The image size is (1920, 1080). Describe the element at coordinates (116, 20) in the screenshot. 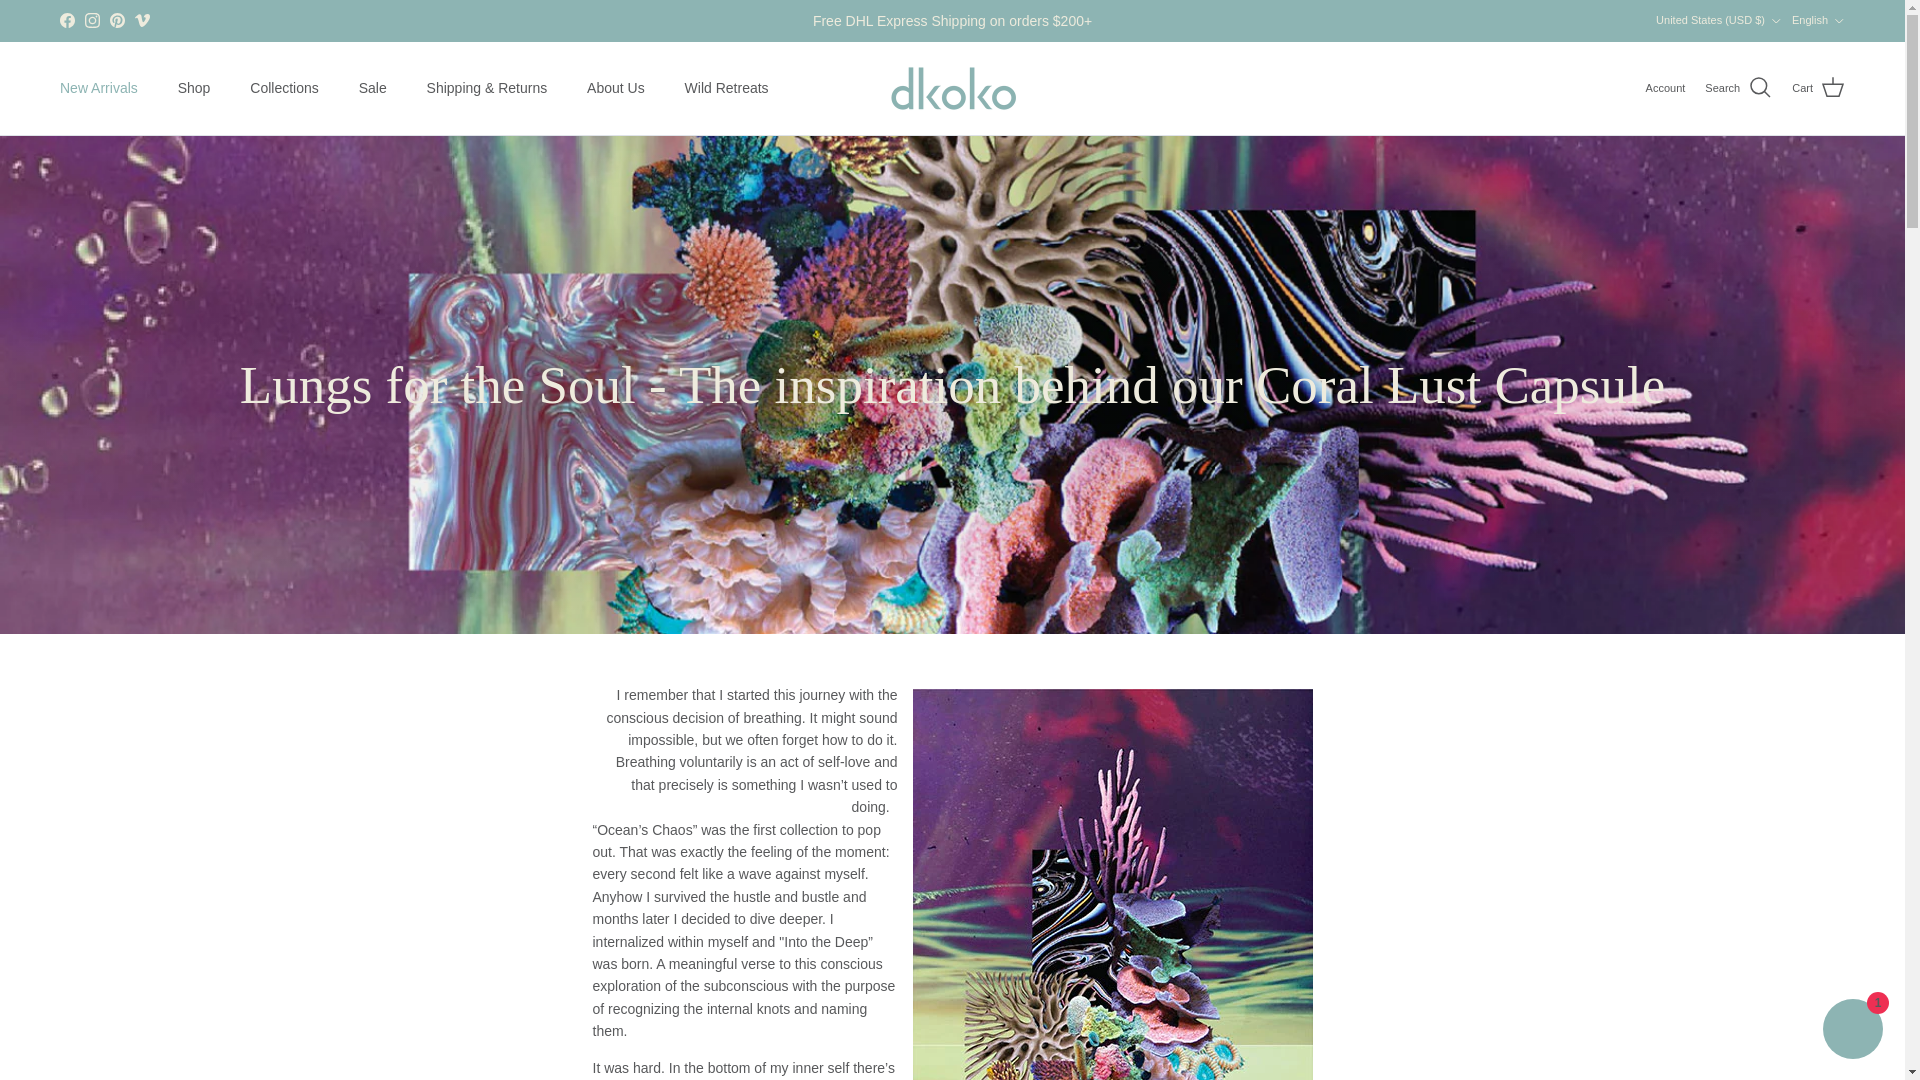

I see `Dkoko on Pinterest` at that location.